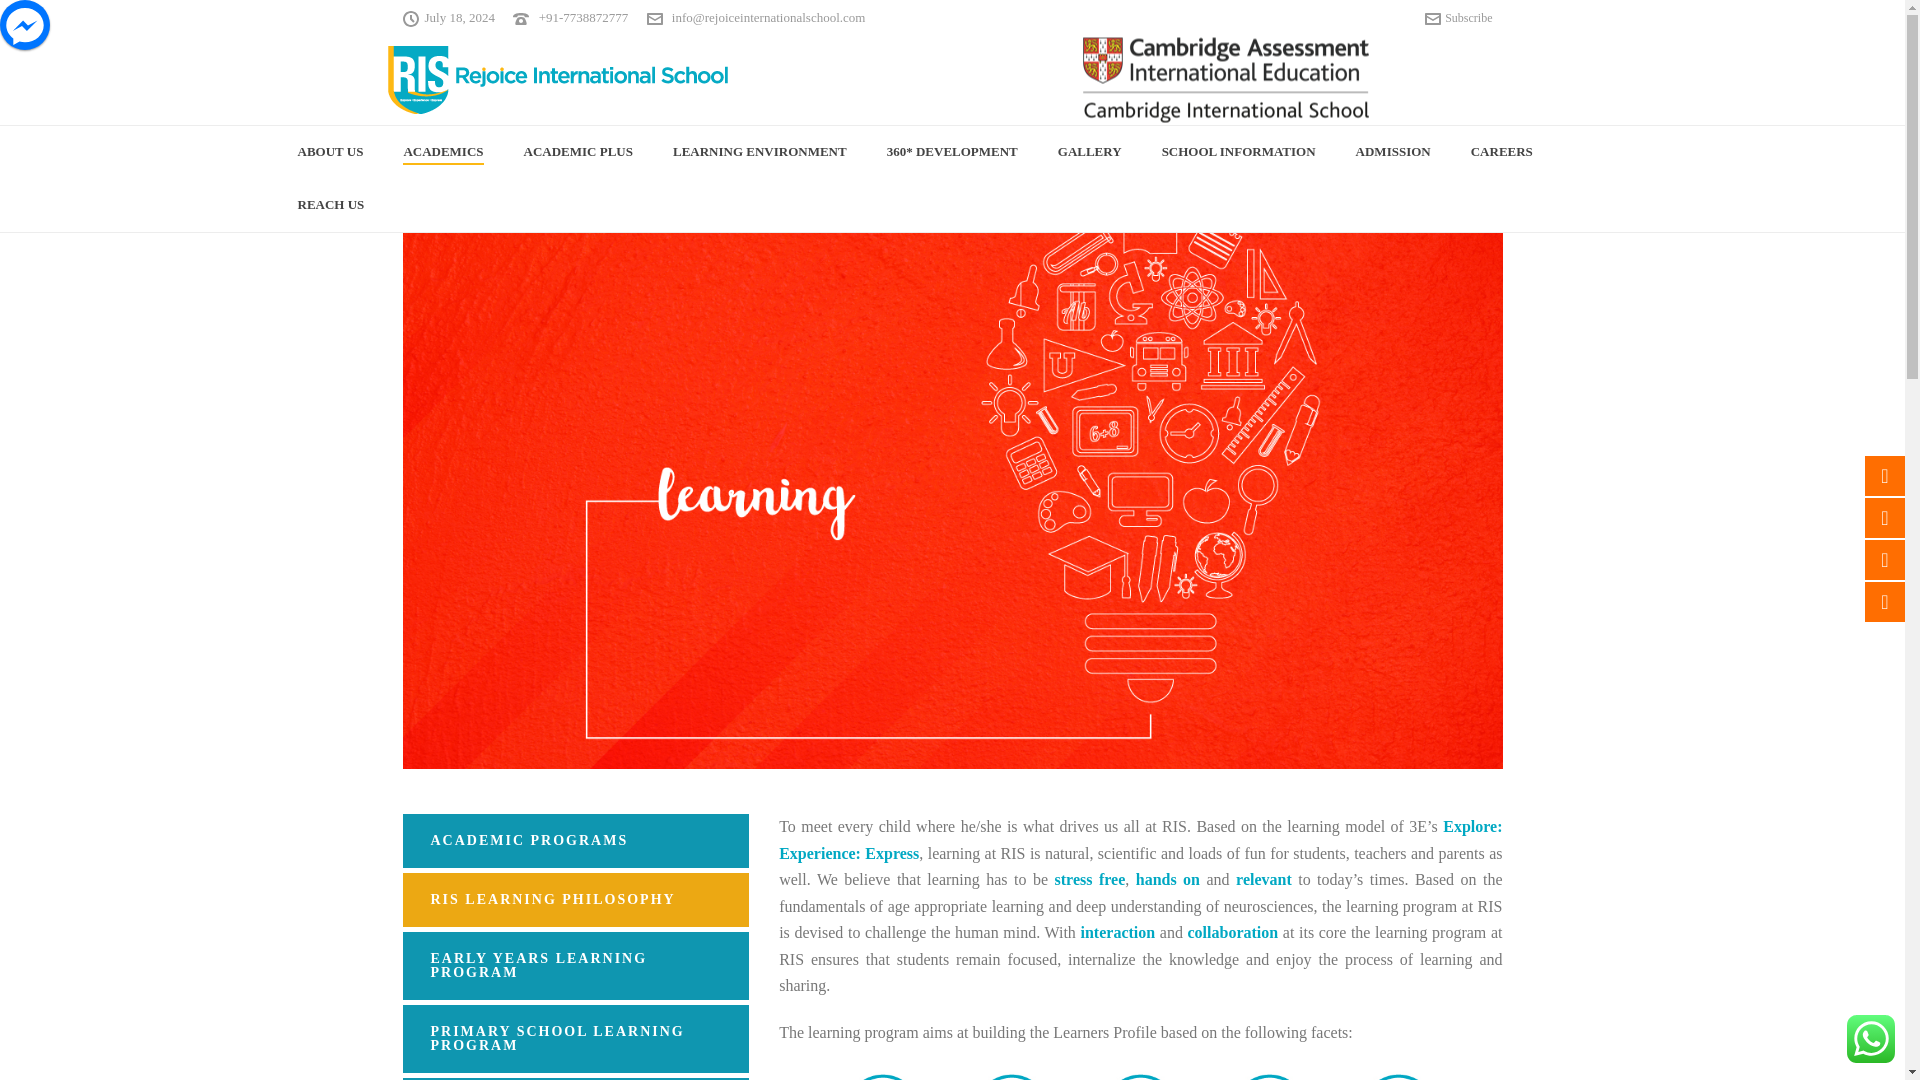  What do you see at coordinates (578, 152) in the screenshot?
I see `ACADEMIC PLUS` at bounding box center [578, 152].